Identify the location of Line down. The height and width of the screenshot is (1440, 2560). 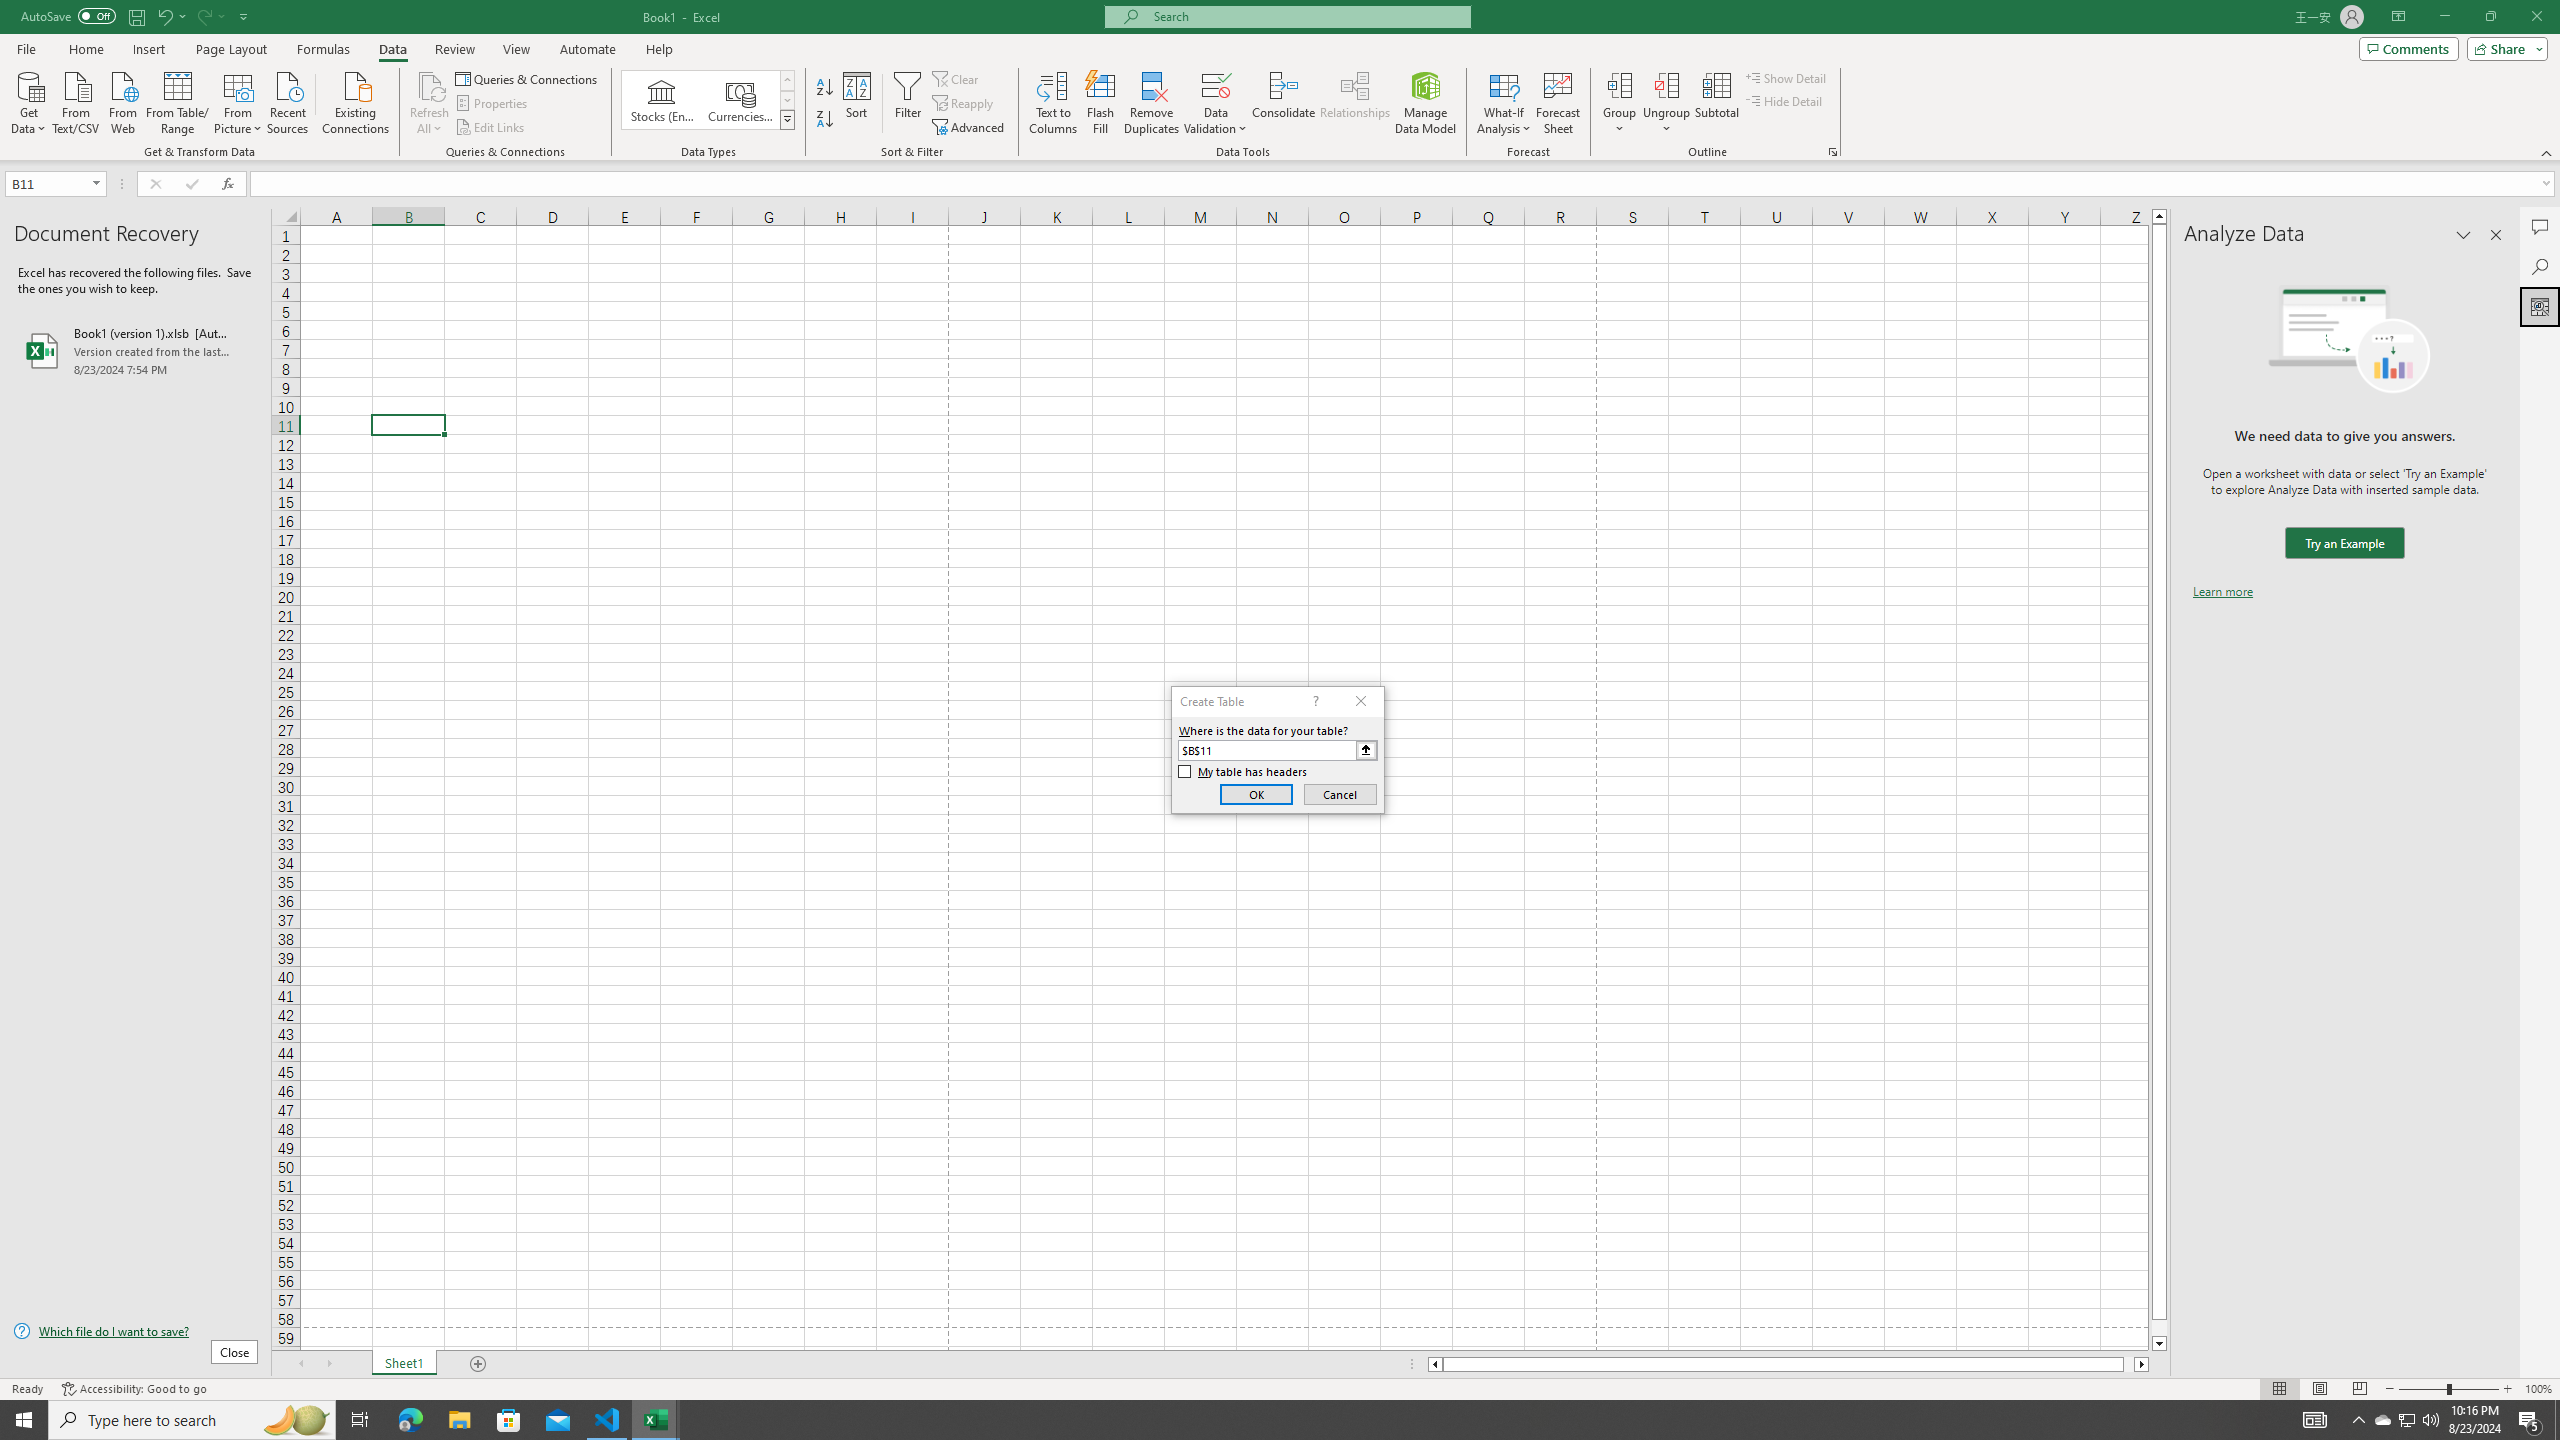
(2159, 1344).